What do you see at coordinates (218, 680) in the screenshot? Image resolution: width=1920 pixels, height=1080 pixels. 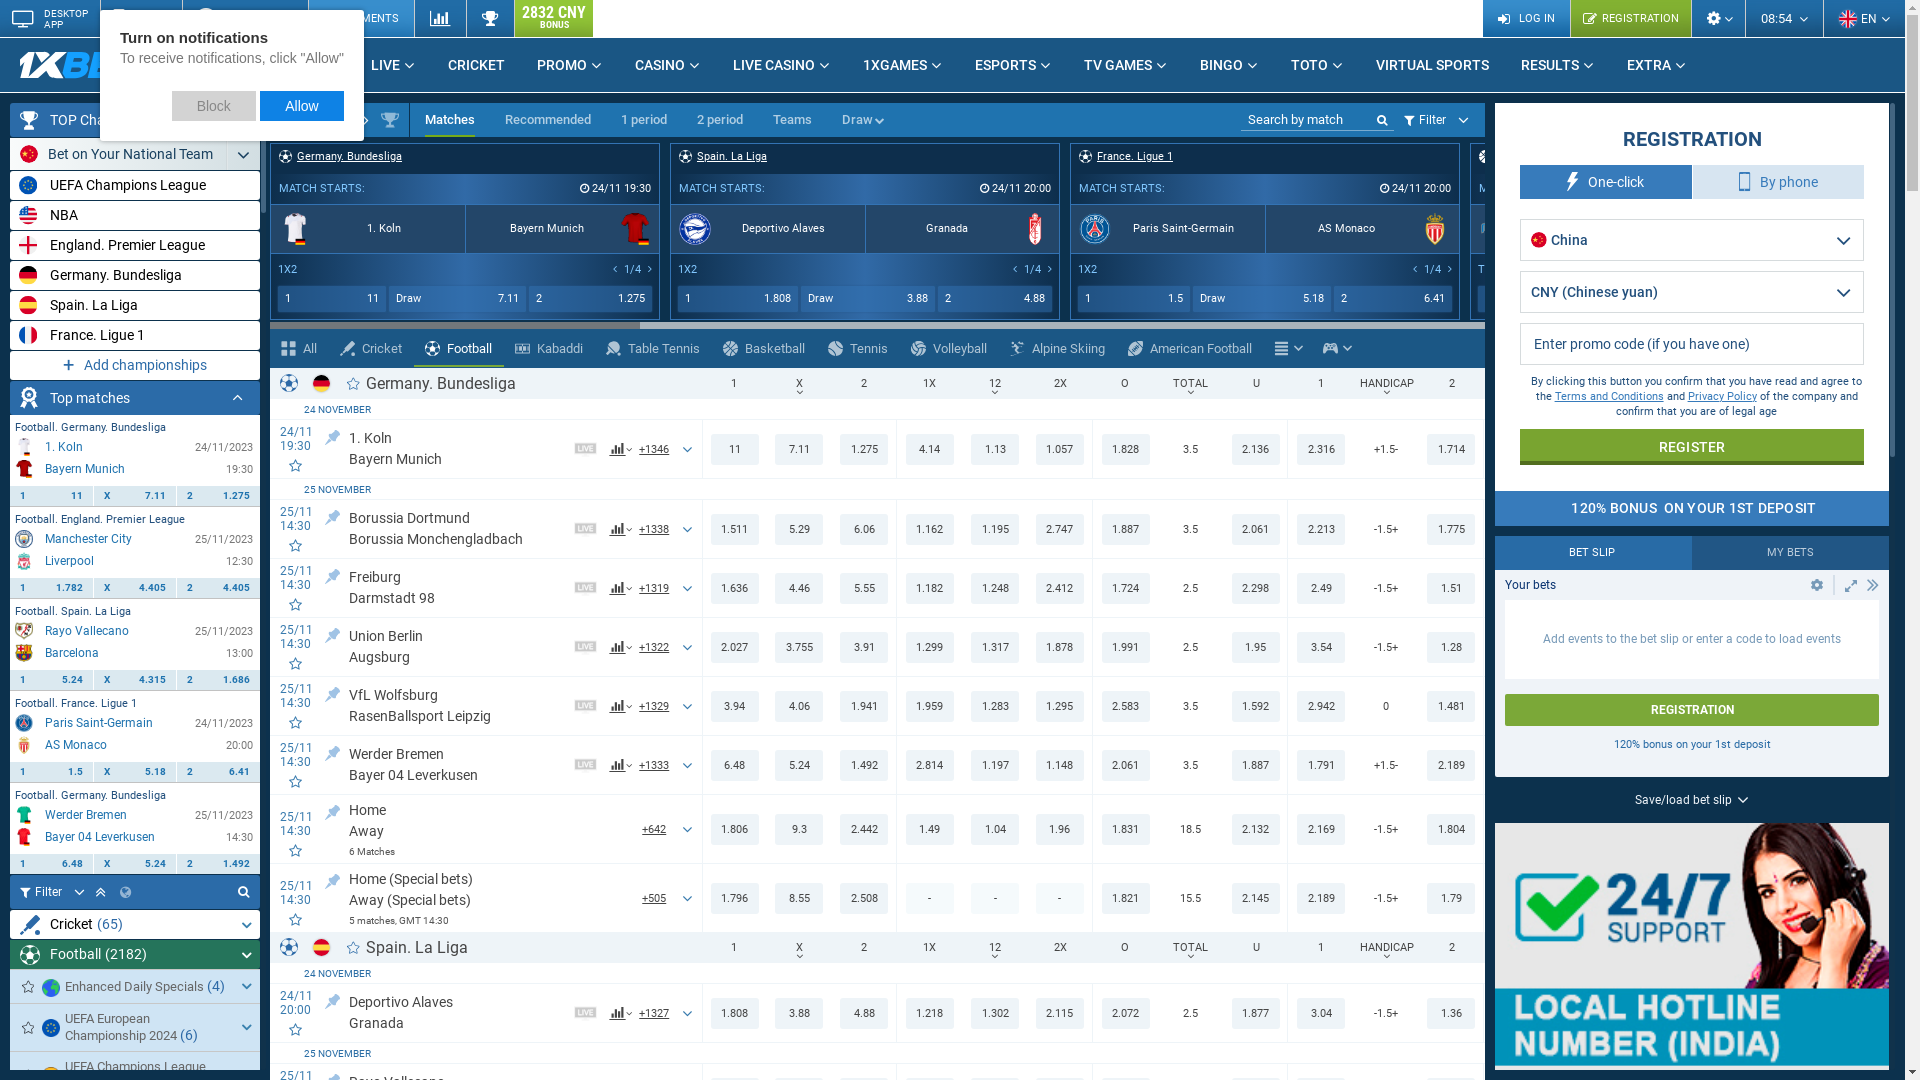 I see `2
1.686` at bounding box center [218, 680].